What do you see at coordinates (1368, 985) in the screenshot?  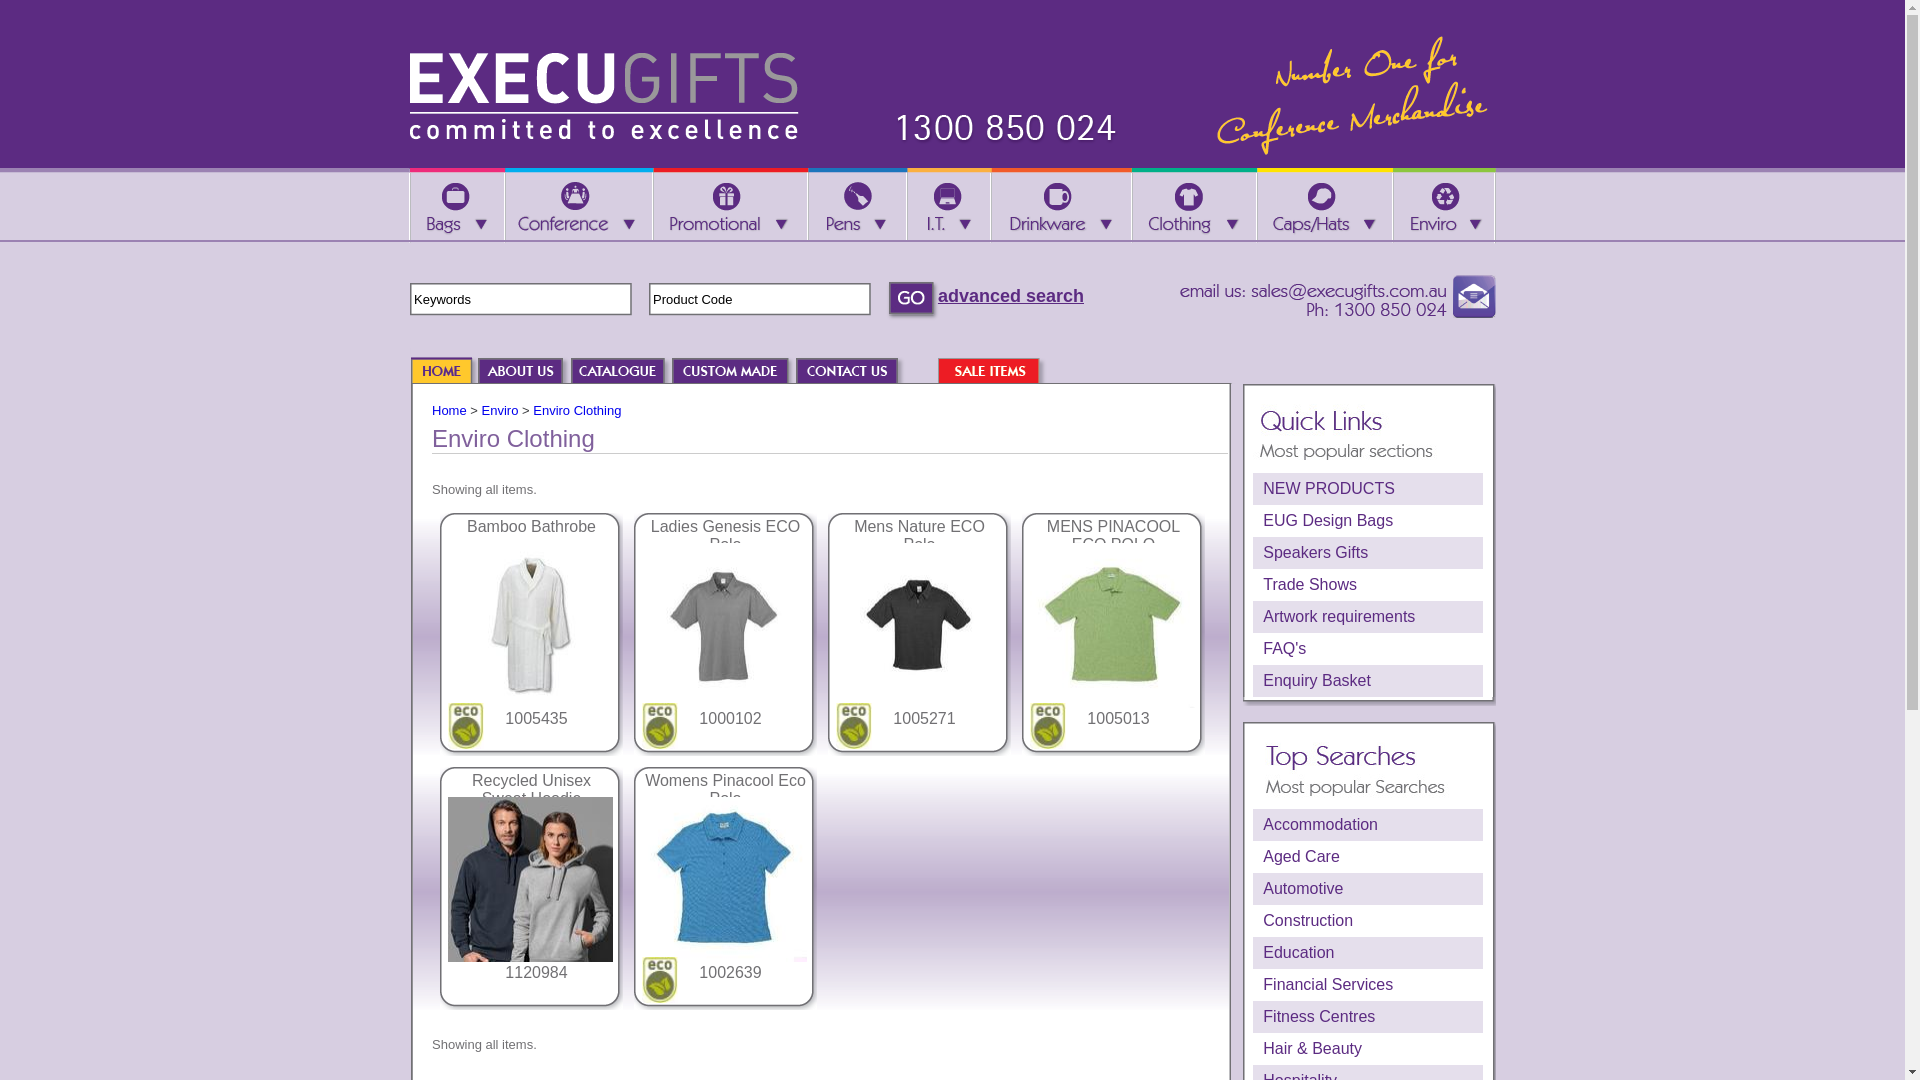 I see `Financial Services` at bounding box center [1368, 985].